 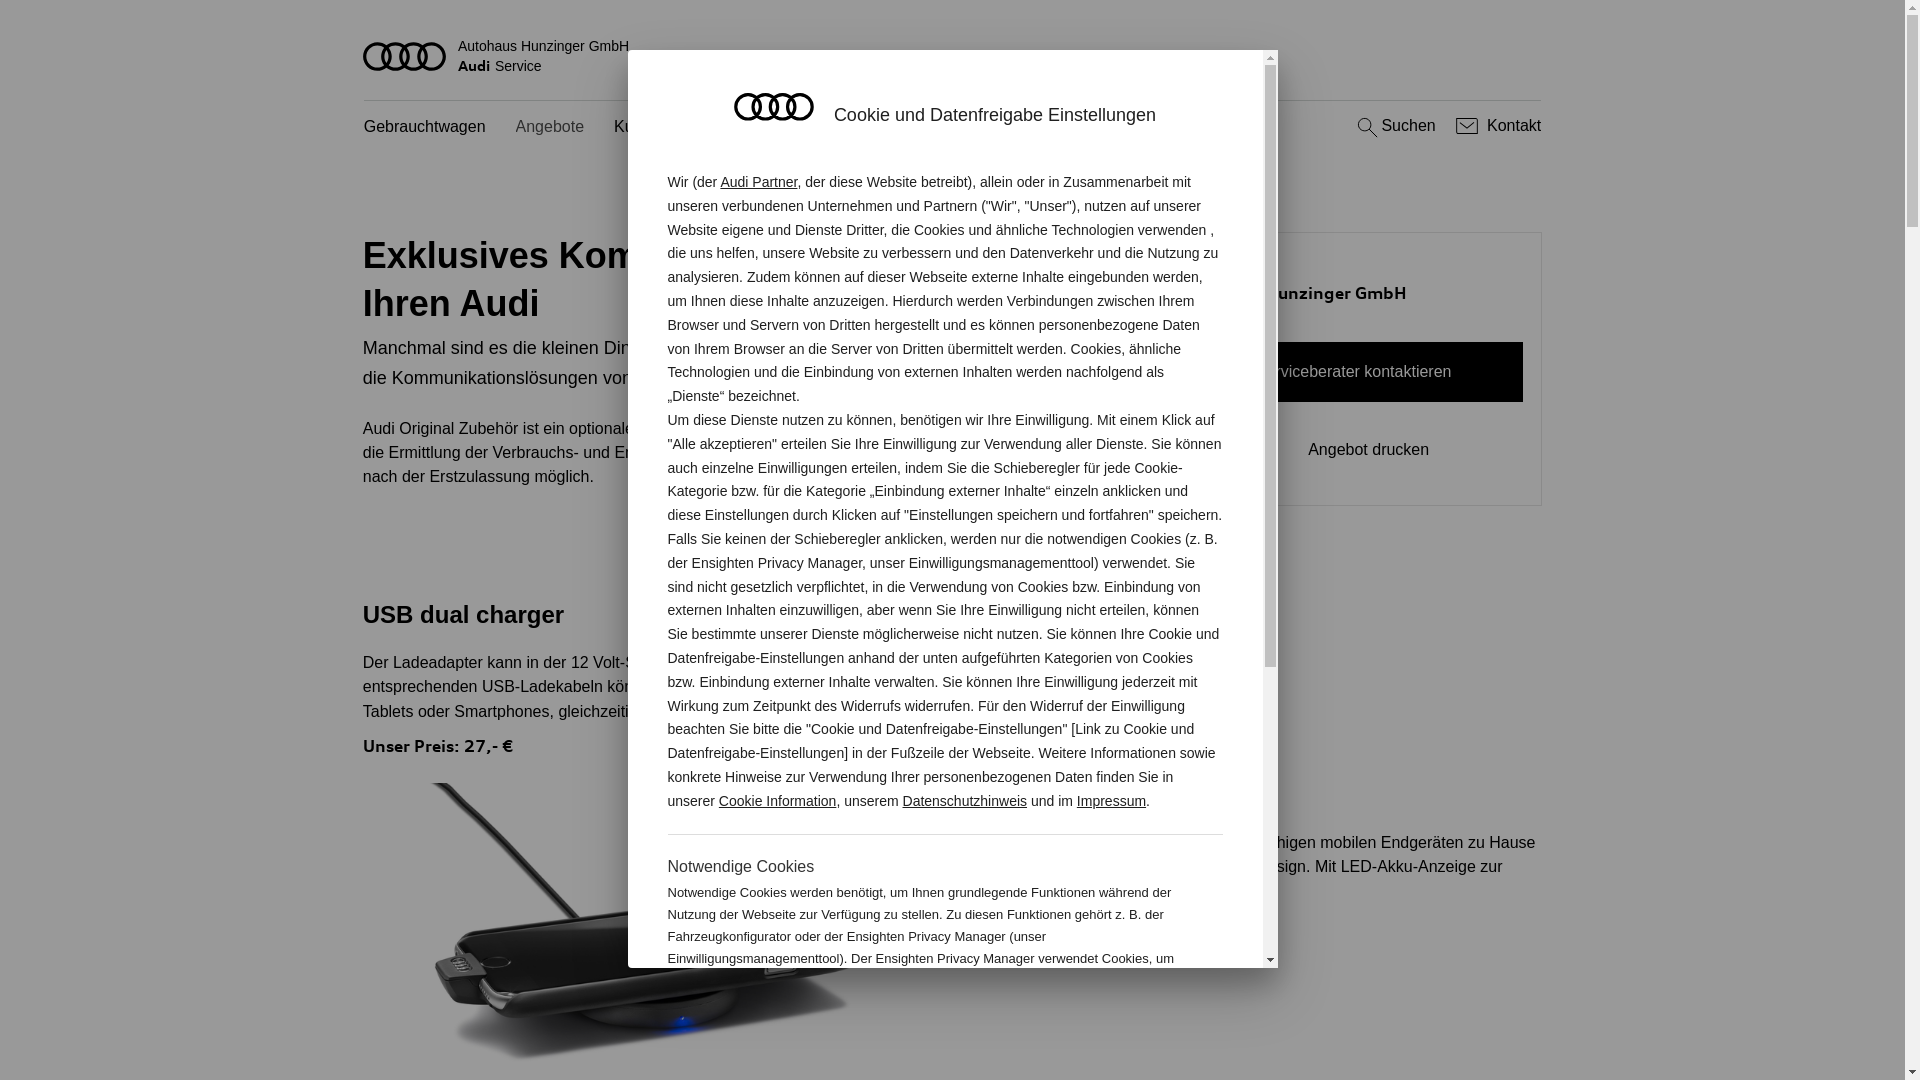 I want to click on Angebote, so click(x=550, y=128).